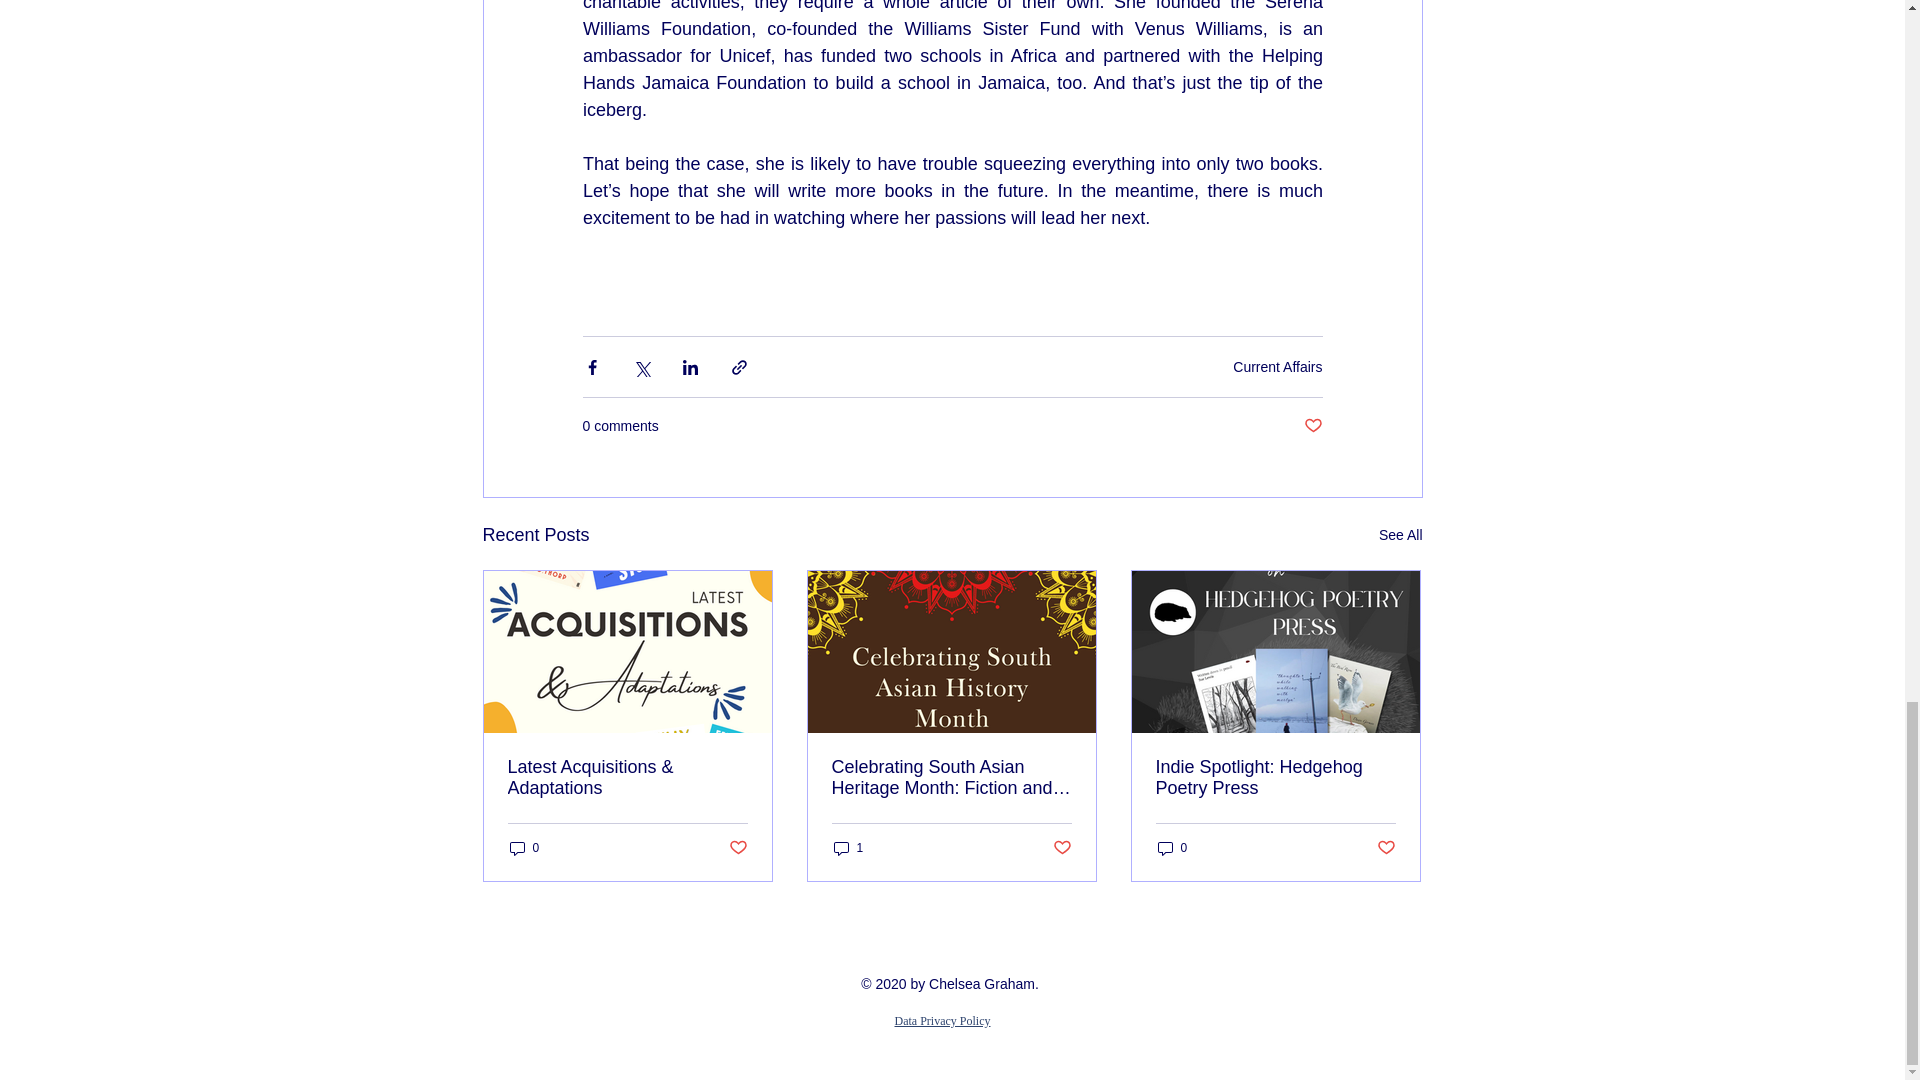  Describe the element at coordinates (951, 778) in the screenshot. I see `Celebrating South Asian Heritage Month: Fiction and Poetry` at that location.